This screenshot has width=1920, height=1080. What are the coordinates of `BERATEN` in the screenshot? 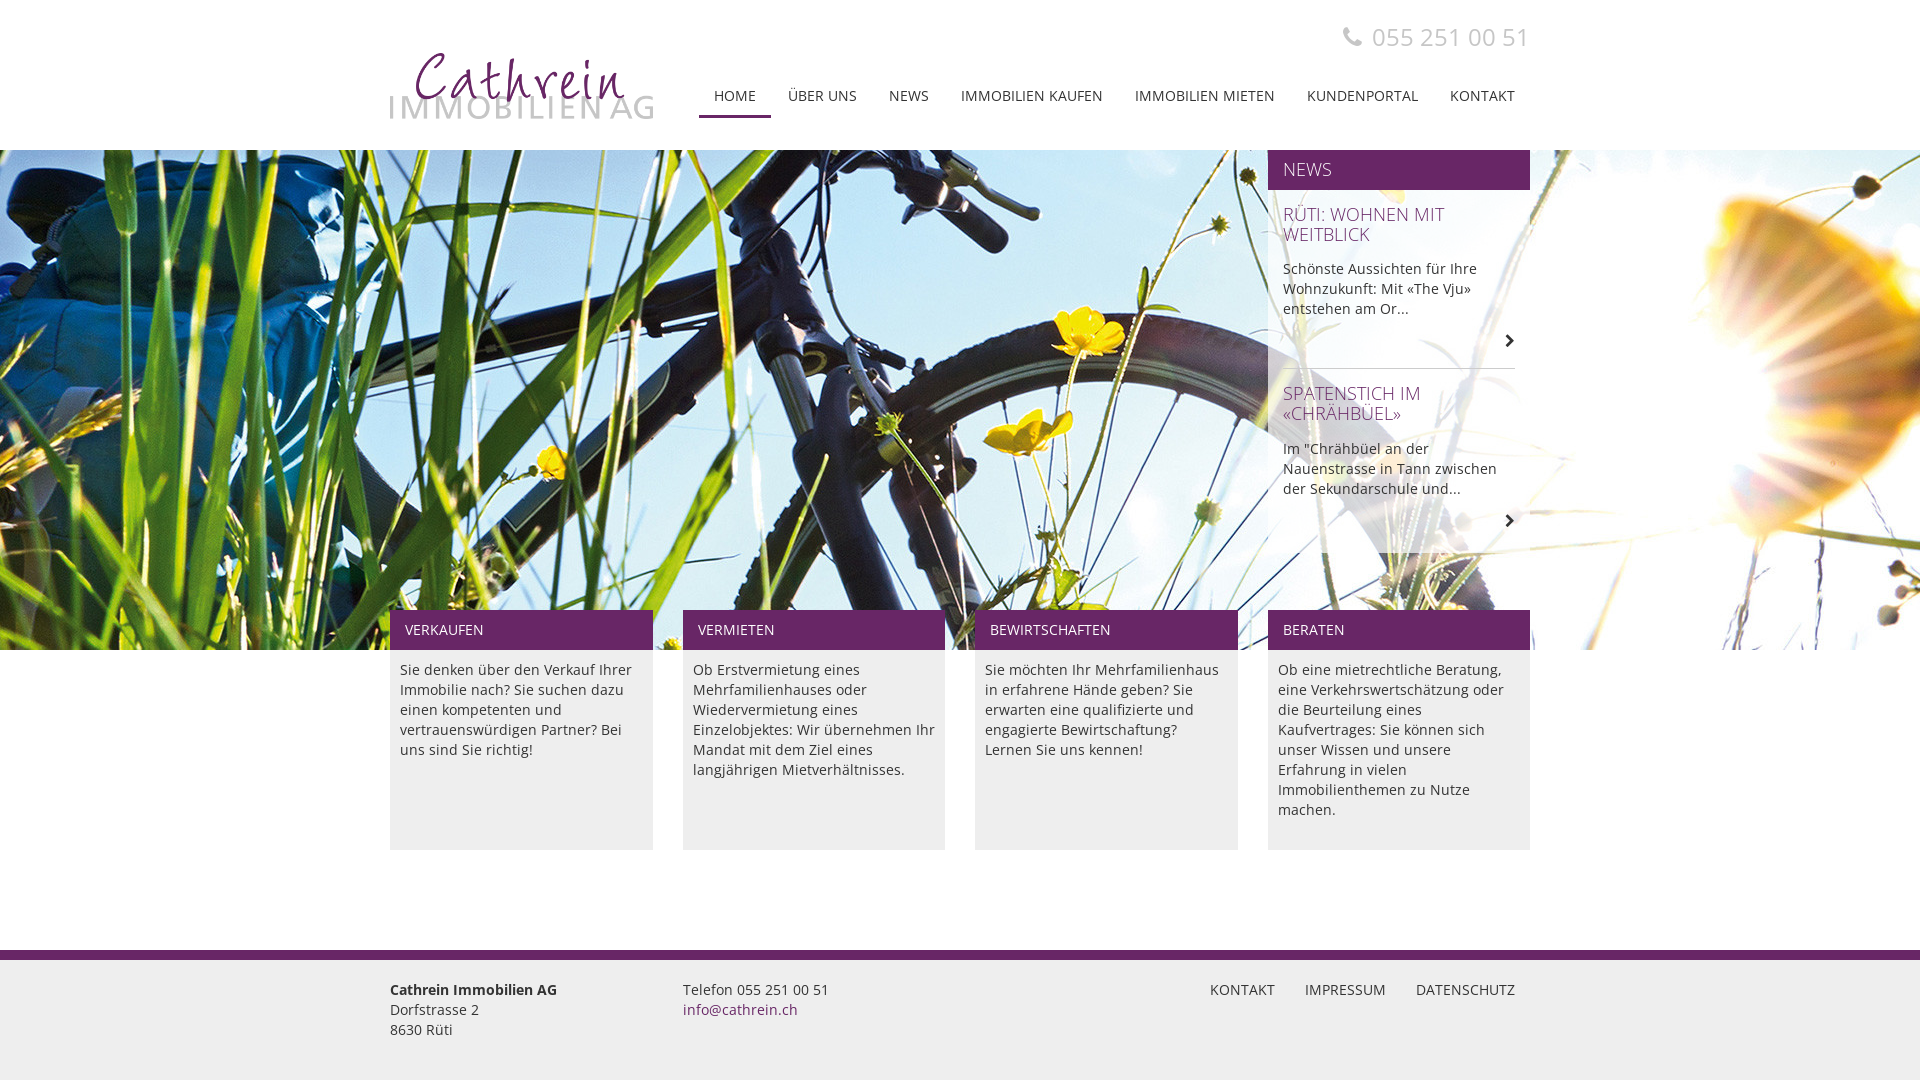 It's located at (1400, 630).